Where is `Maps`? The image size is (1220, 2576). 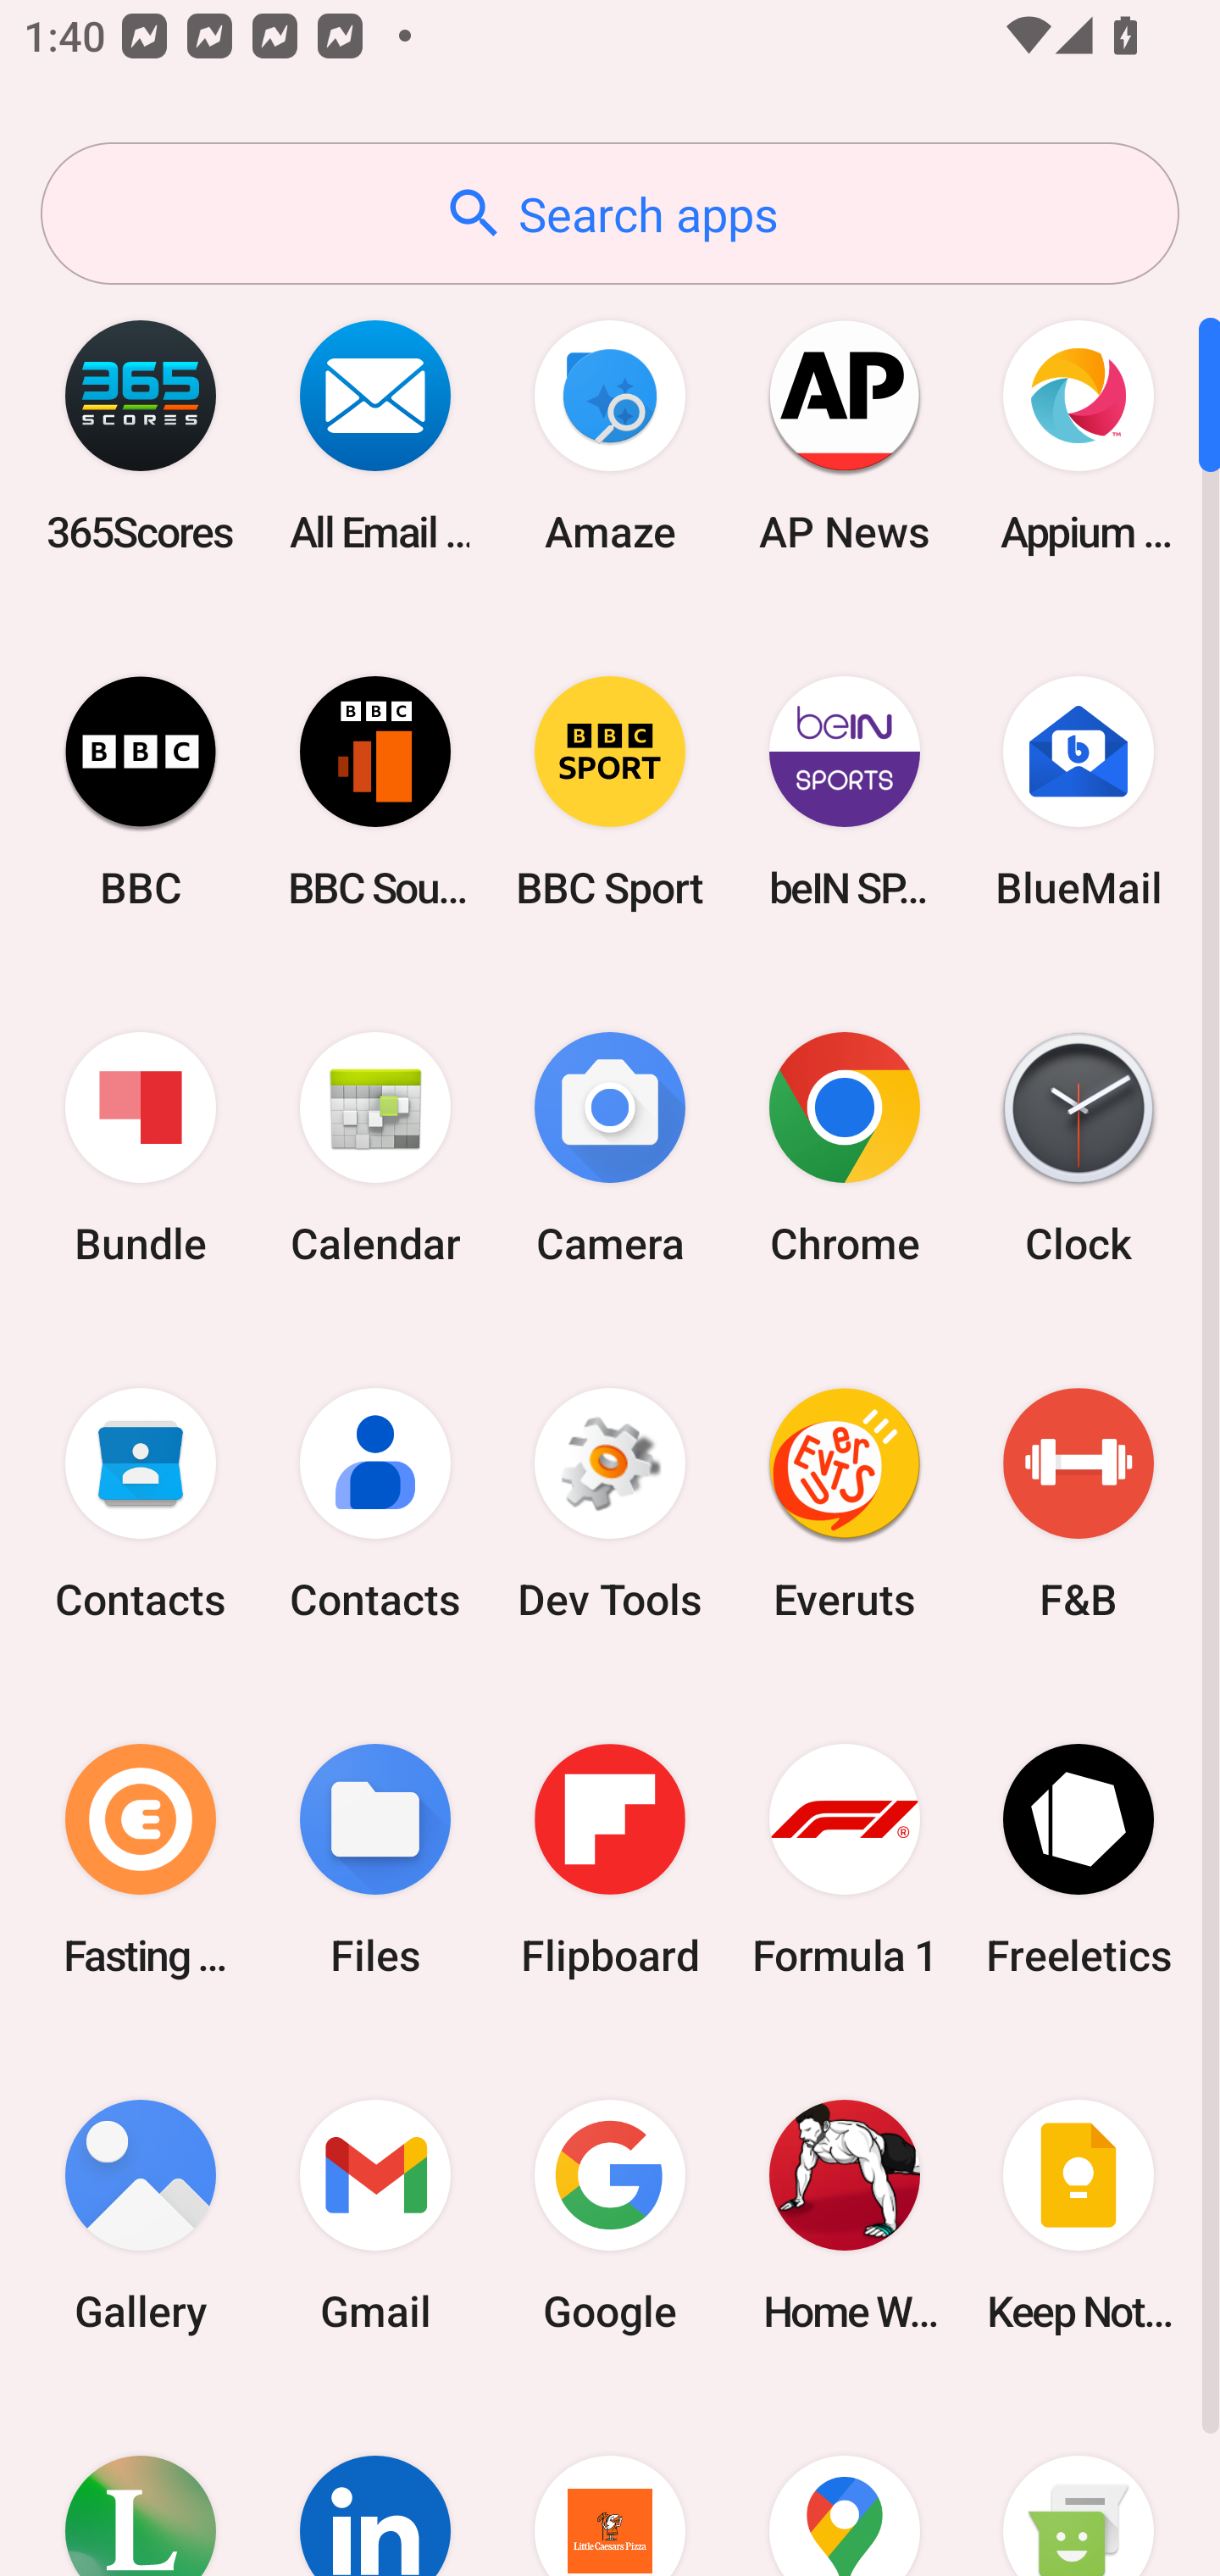 Maps is located at coordinates (844, 2484).